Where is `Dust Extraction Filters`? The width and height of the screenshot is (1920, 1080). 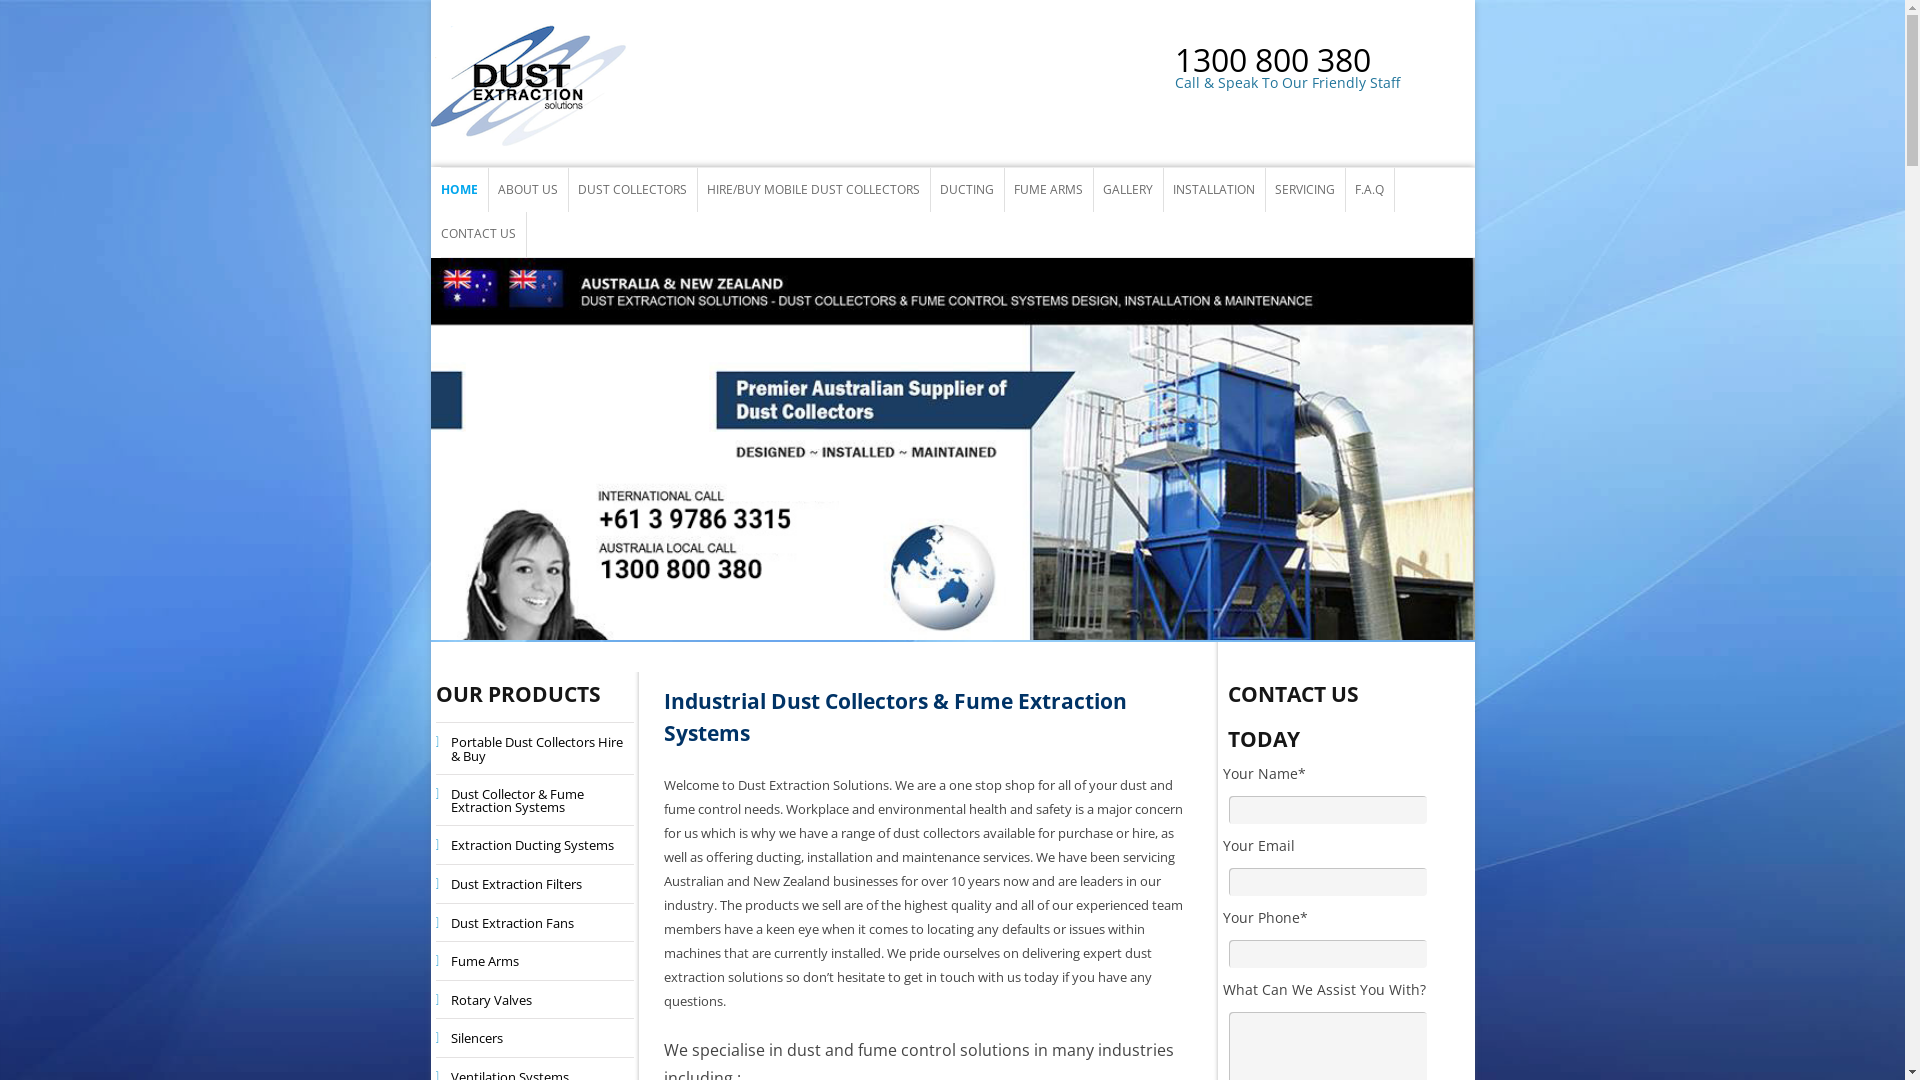 Dust Extraction Filters is located at coordinates (510, 884).